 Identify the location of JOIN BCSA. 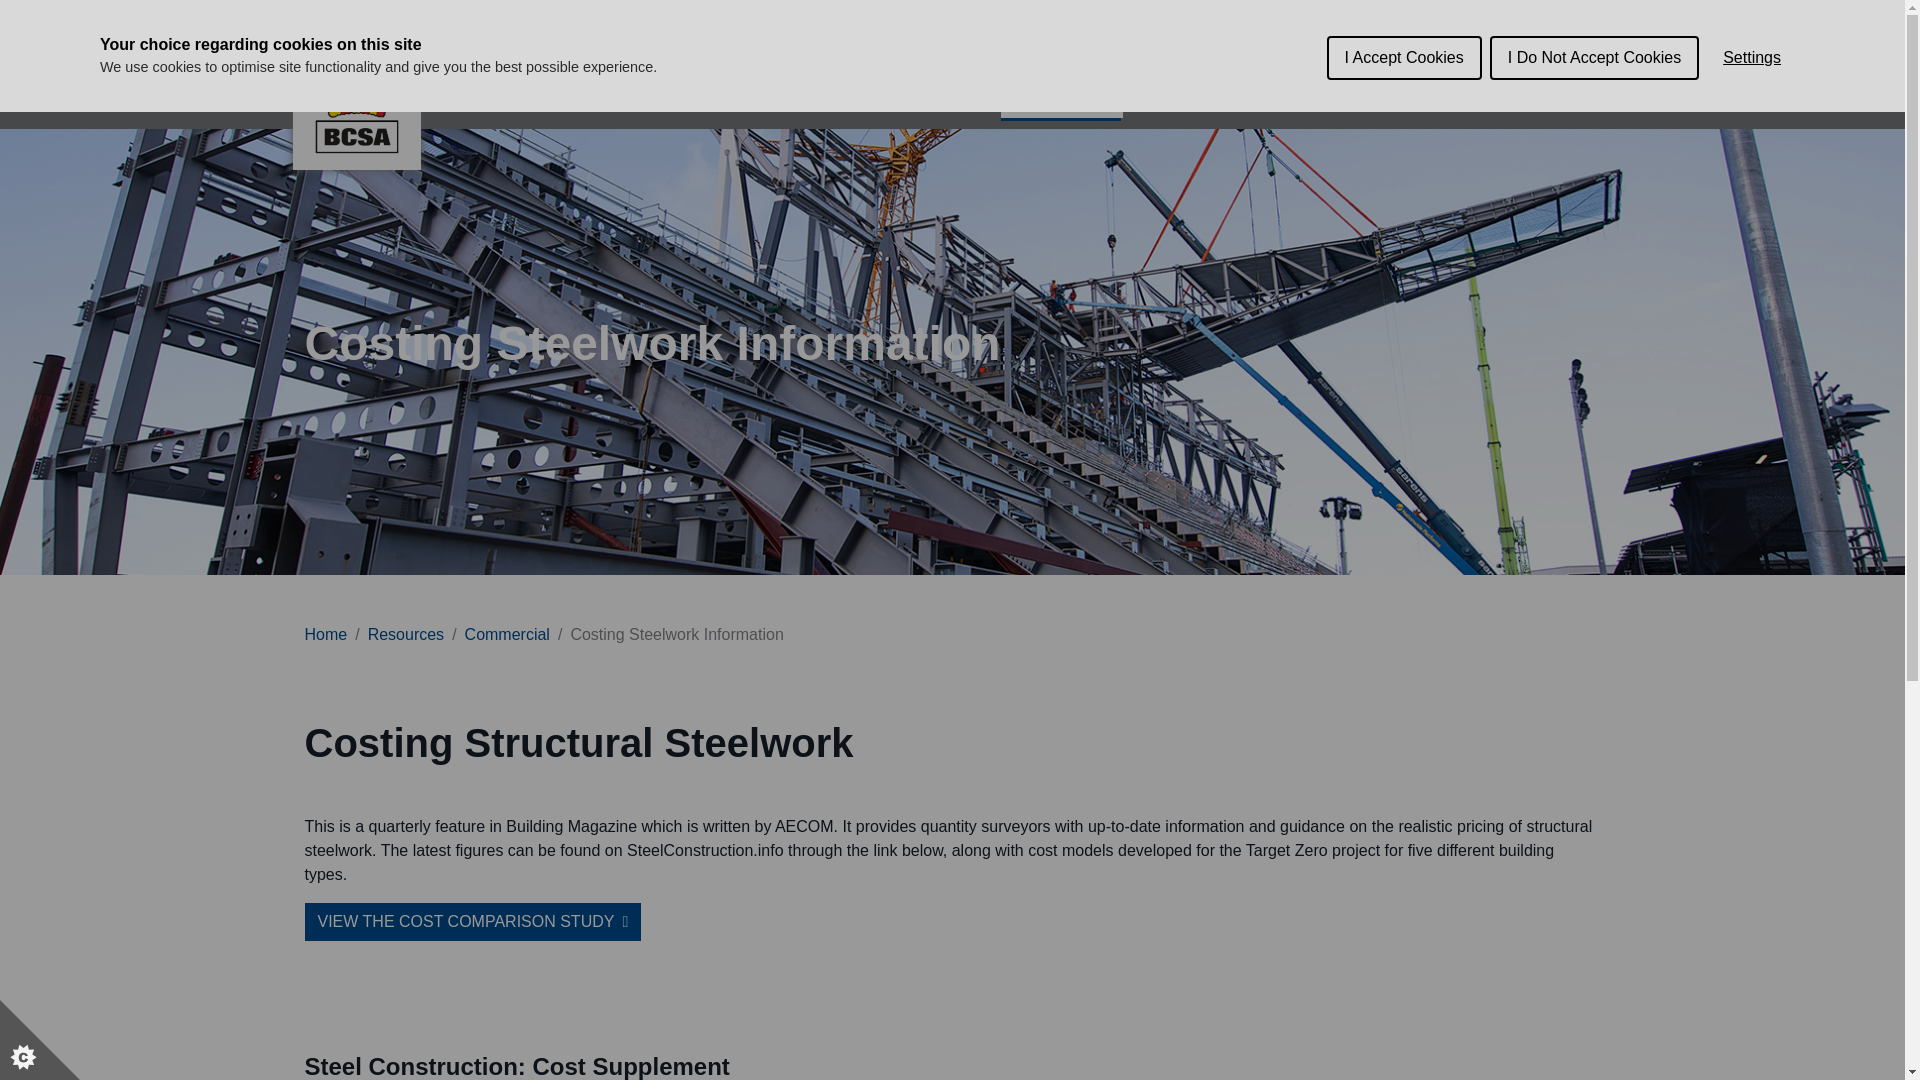
(1068, 35).